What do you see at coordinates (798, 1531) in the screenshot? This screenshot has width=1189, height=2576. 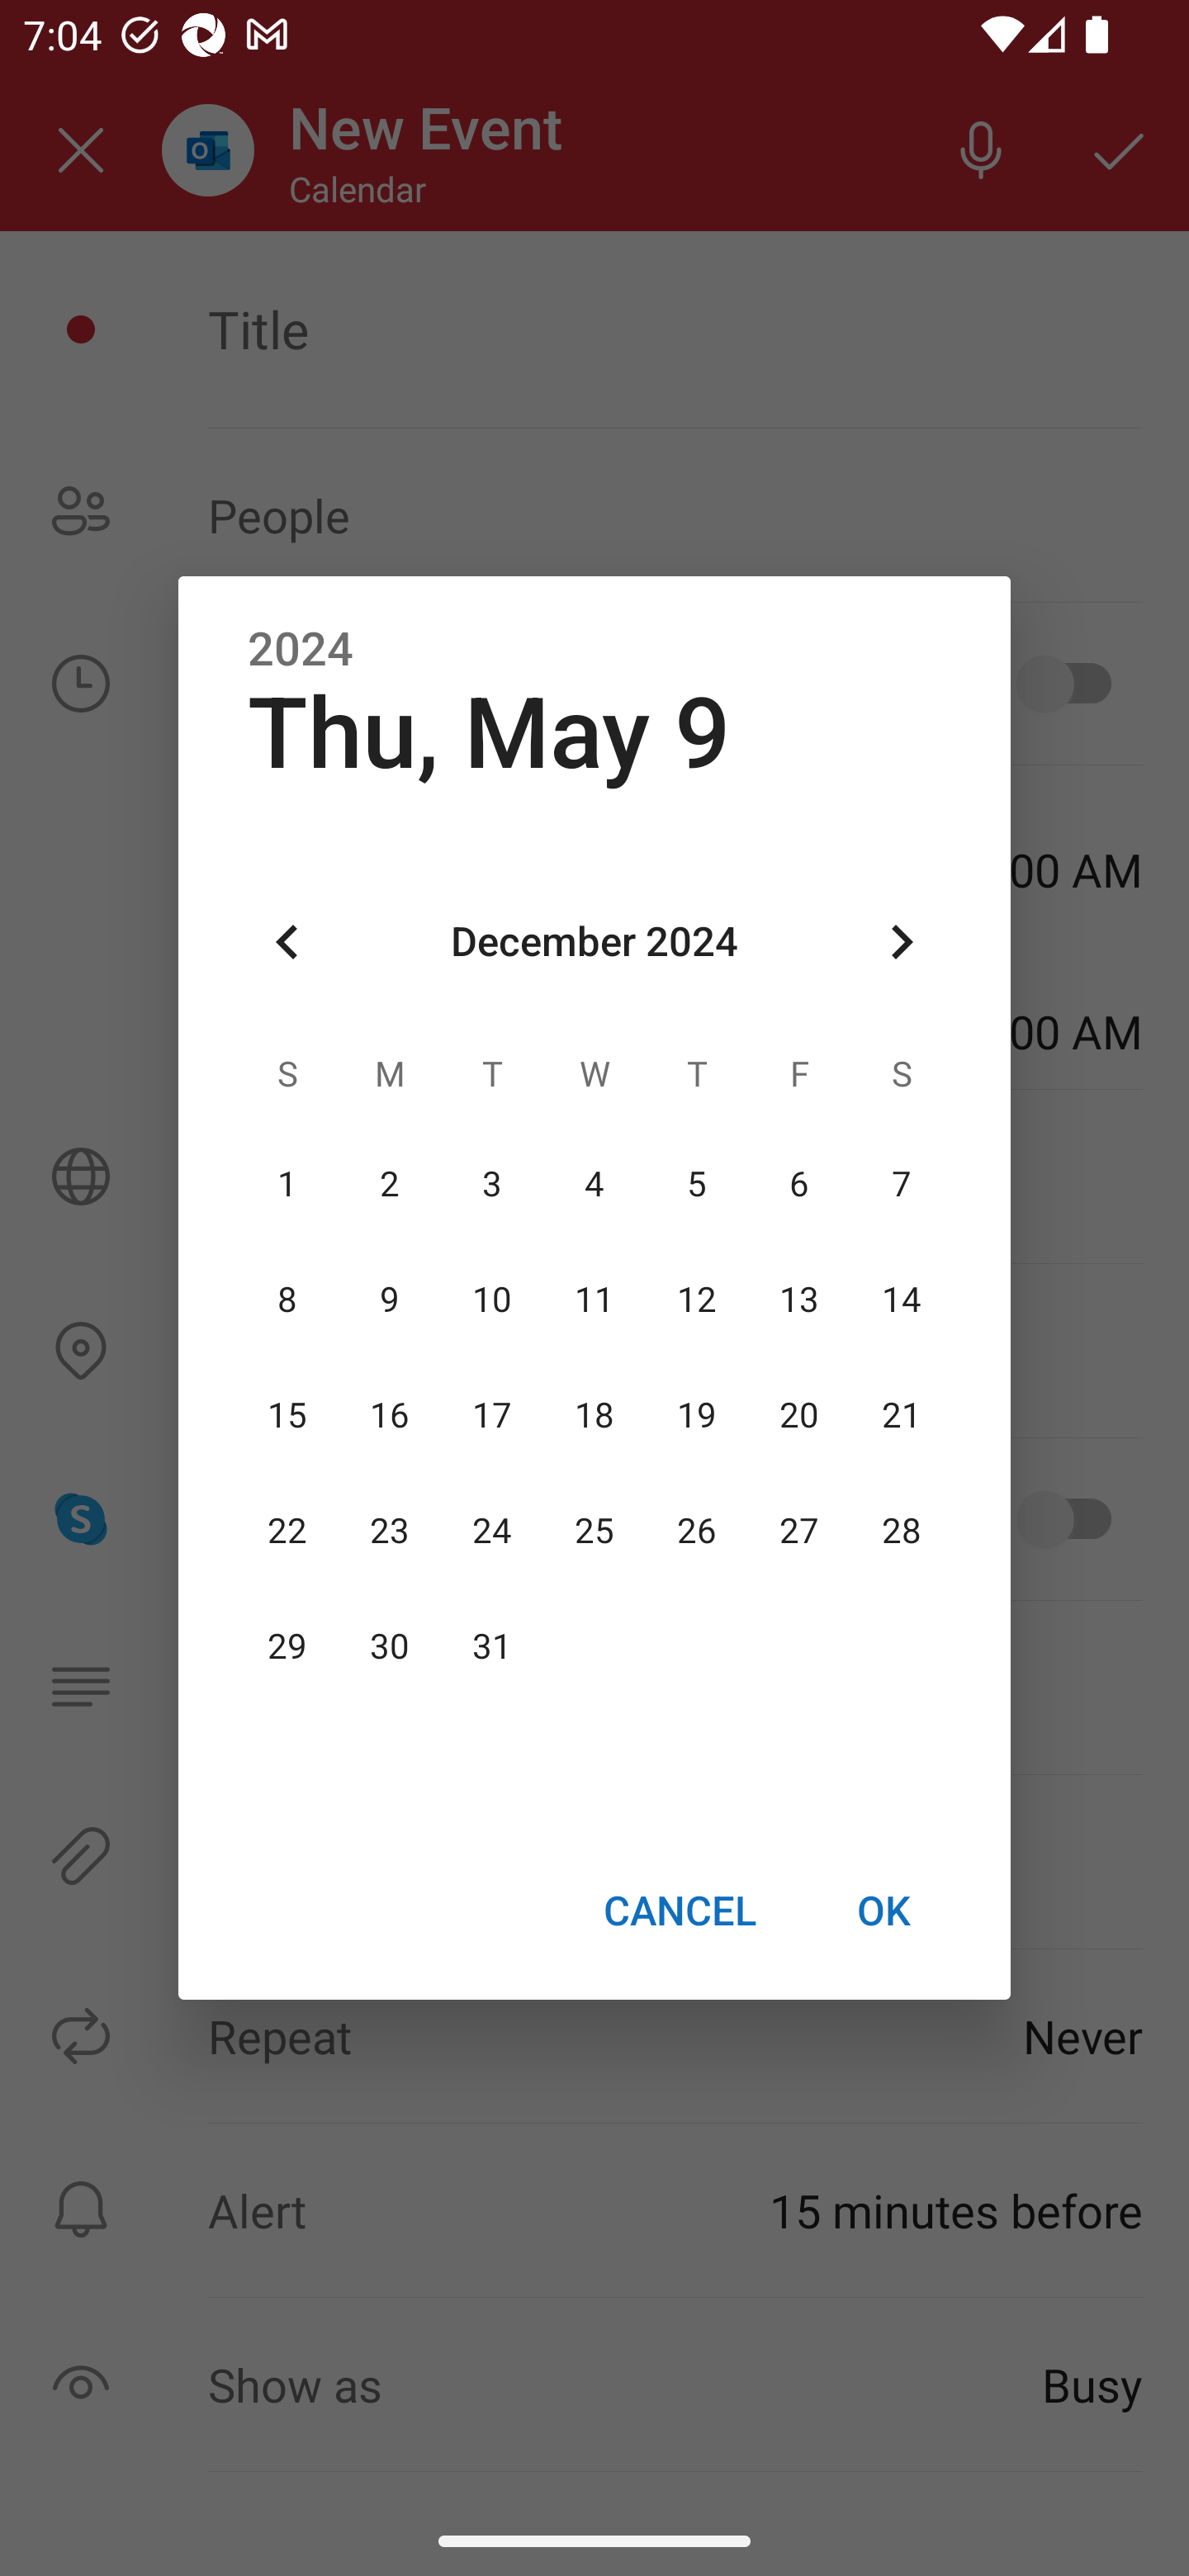 I see `27 27 December 2024` at bounding box center [798, 1531].